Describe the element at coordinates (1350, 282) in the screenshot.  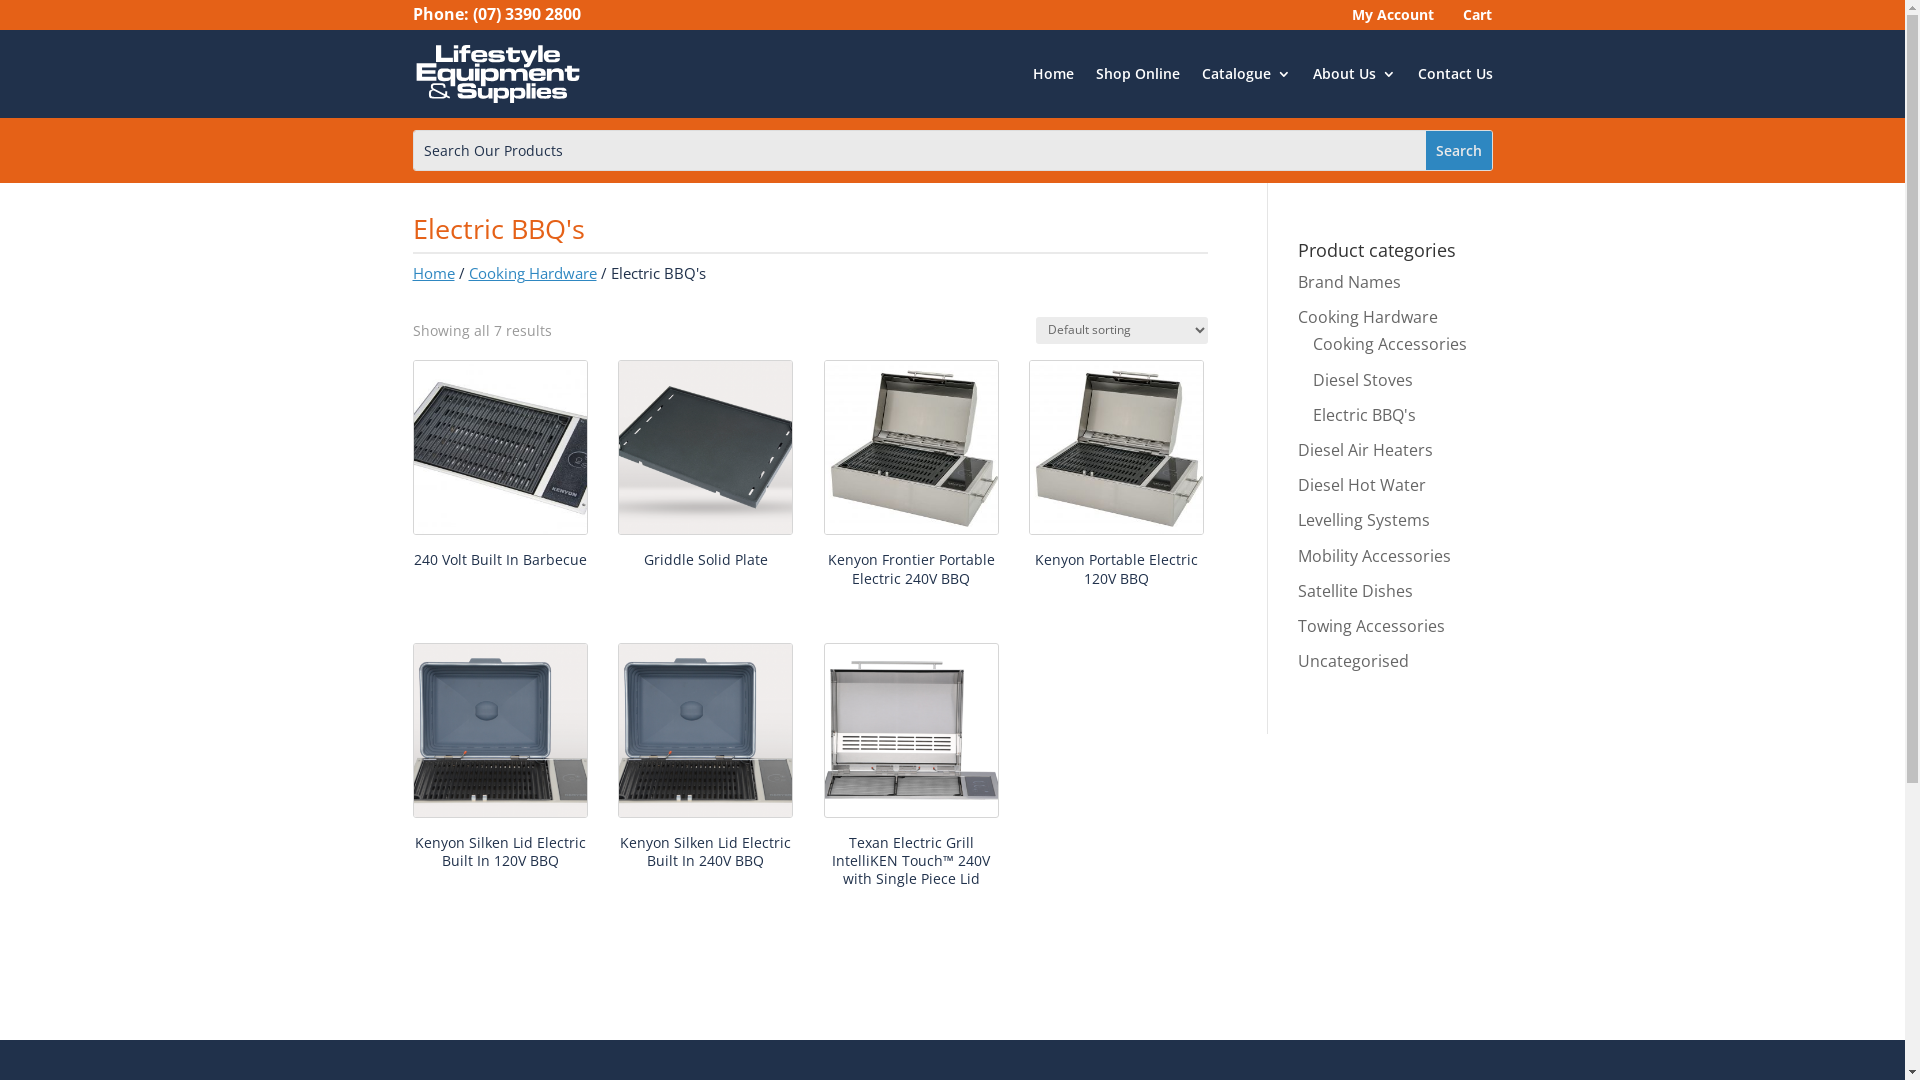
I see `Brand Names` at that location.